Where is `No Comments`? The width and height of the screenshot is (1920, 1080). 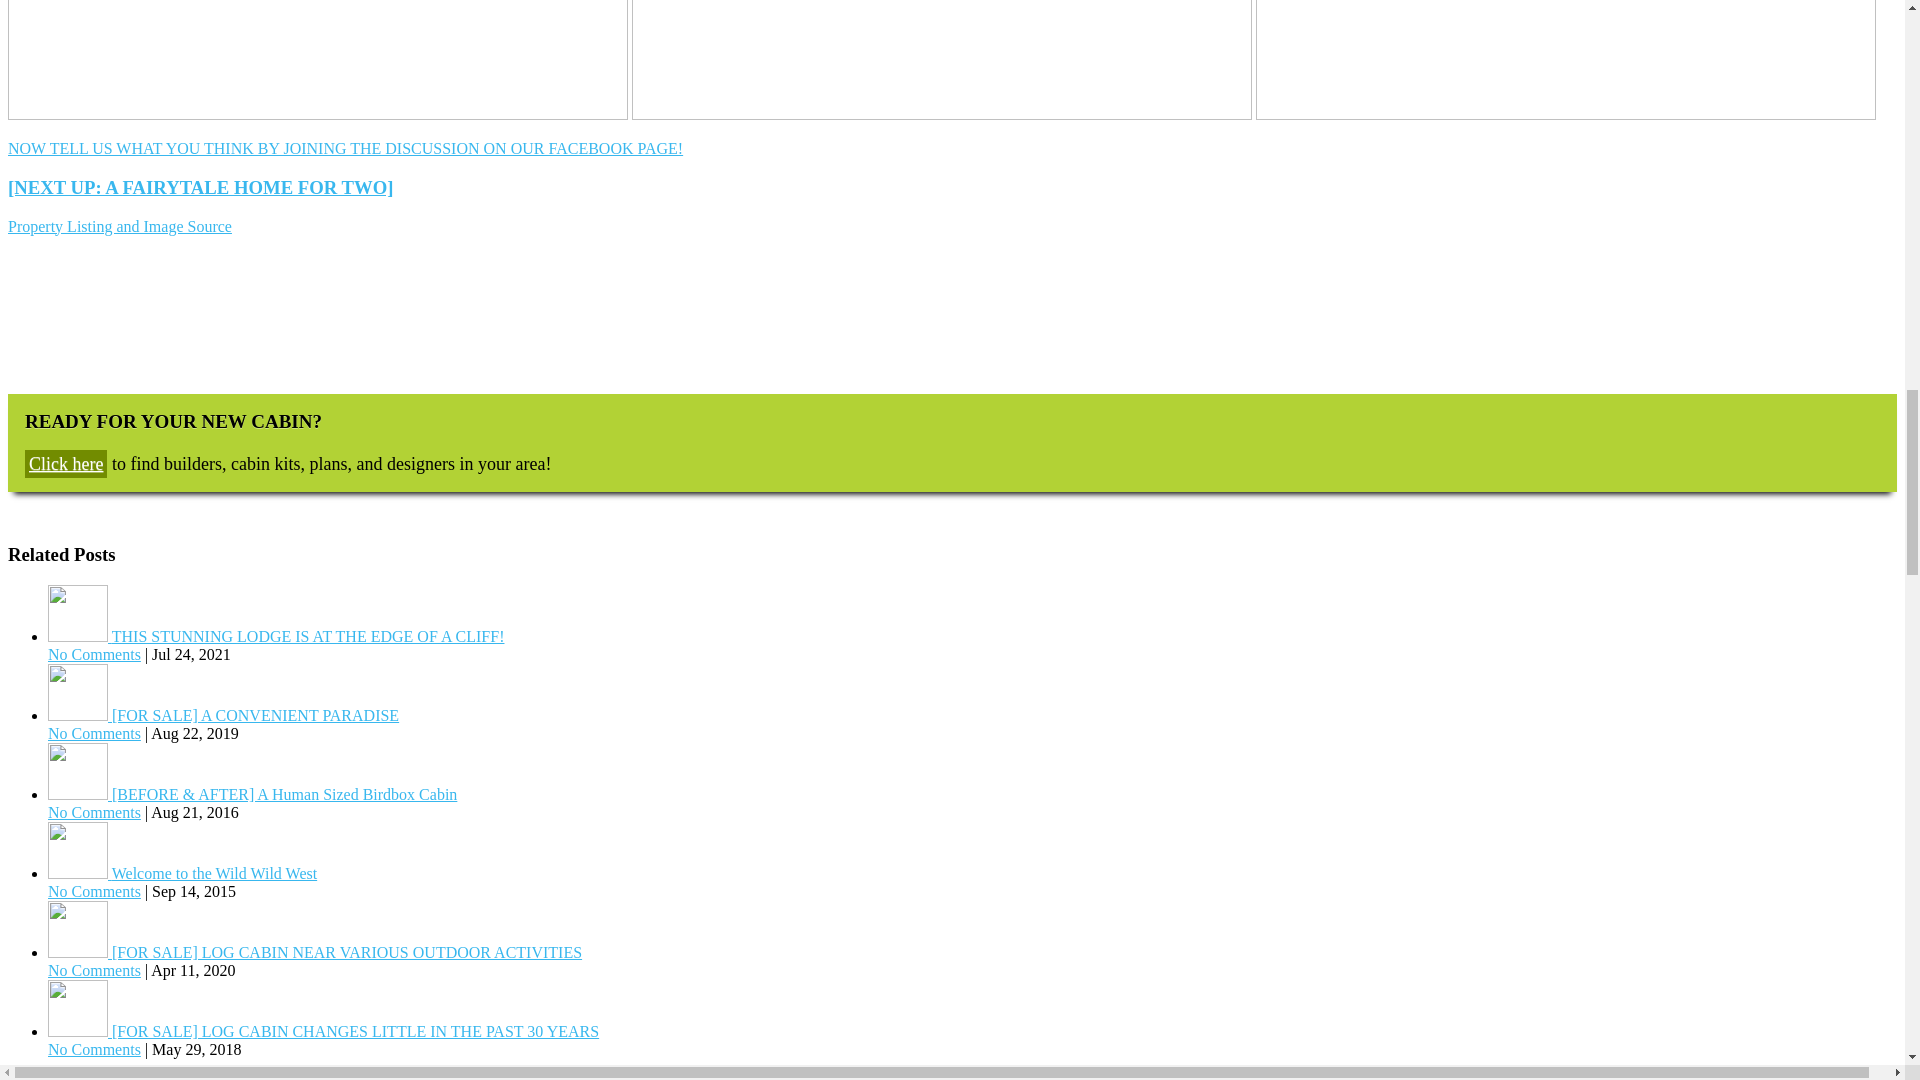
No Comments is located at coordinates (94, 654).